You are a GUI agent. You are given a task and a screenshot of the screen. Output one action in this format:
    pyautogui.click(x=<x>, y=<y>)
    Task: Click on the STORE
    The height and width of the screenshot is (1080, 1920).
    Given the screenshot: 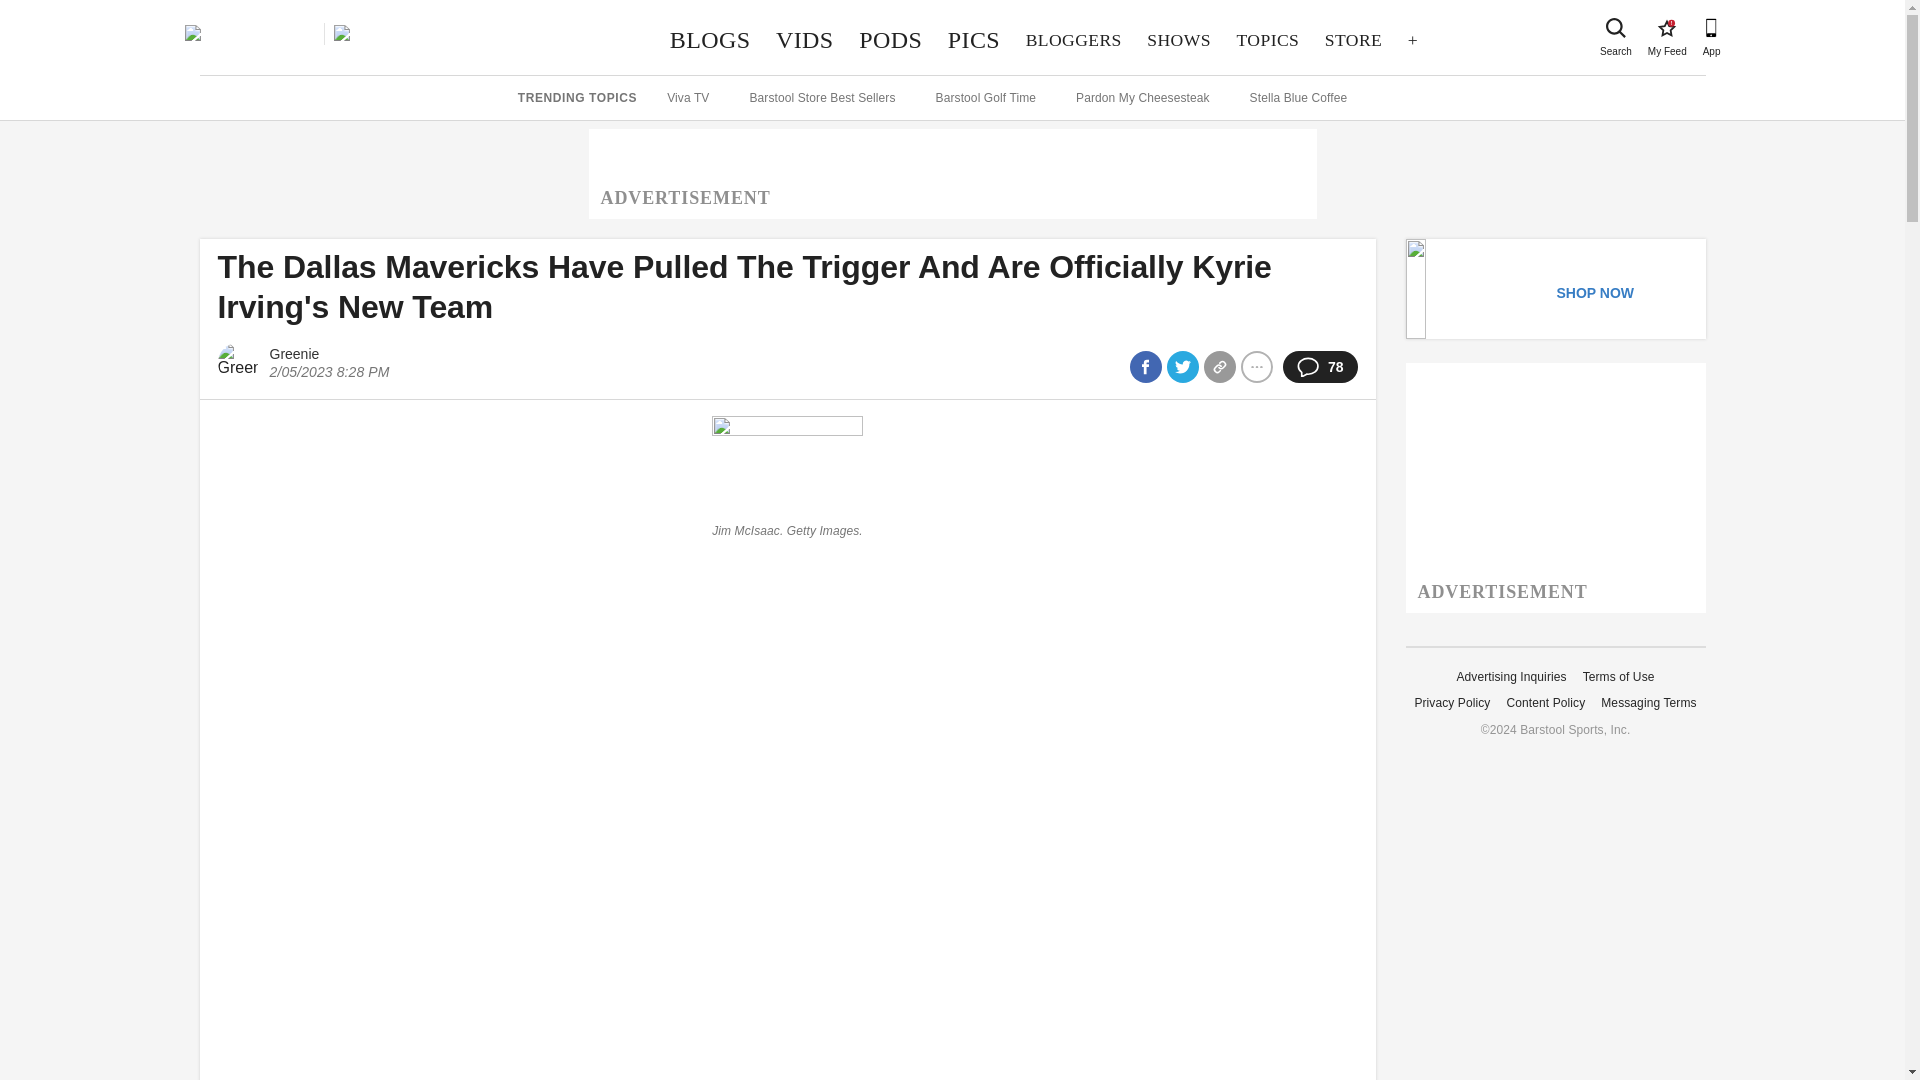 What is the action you would take?
    pyautogui.click(x=1353, y=40)
    